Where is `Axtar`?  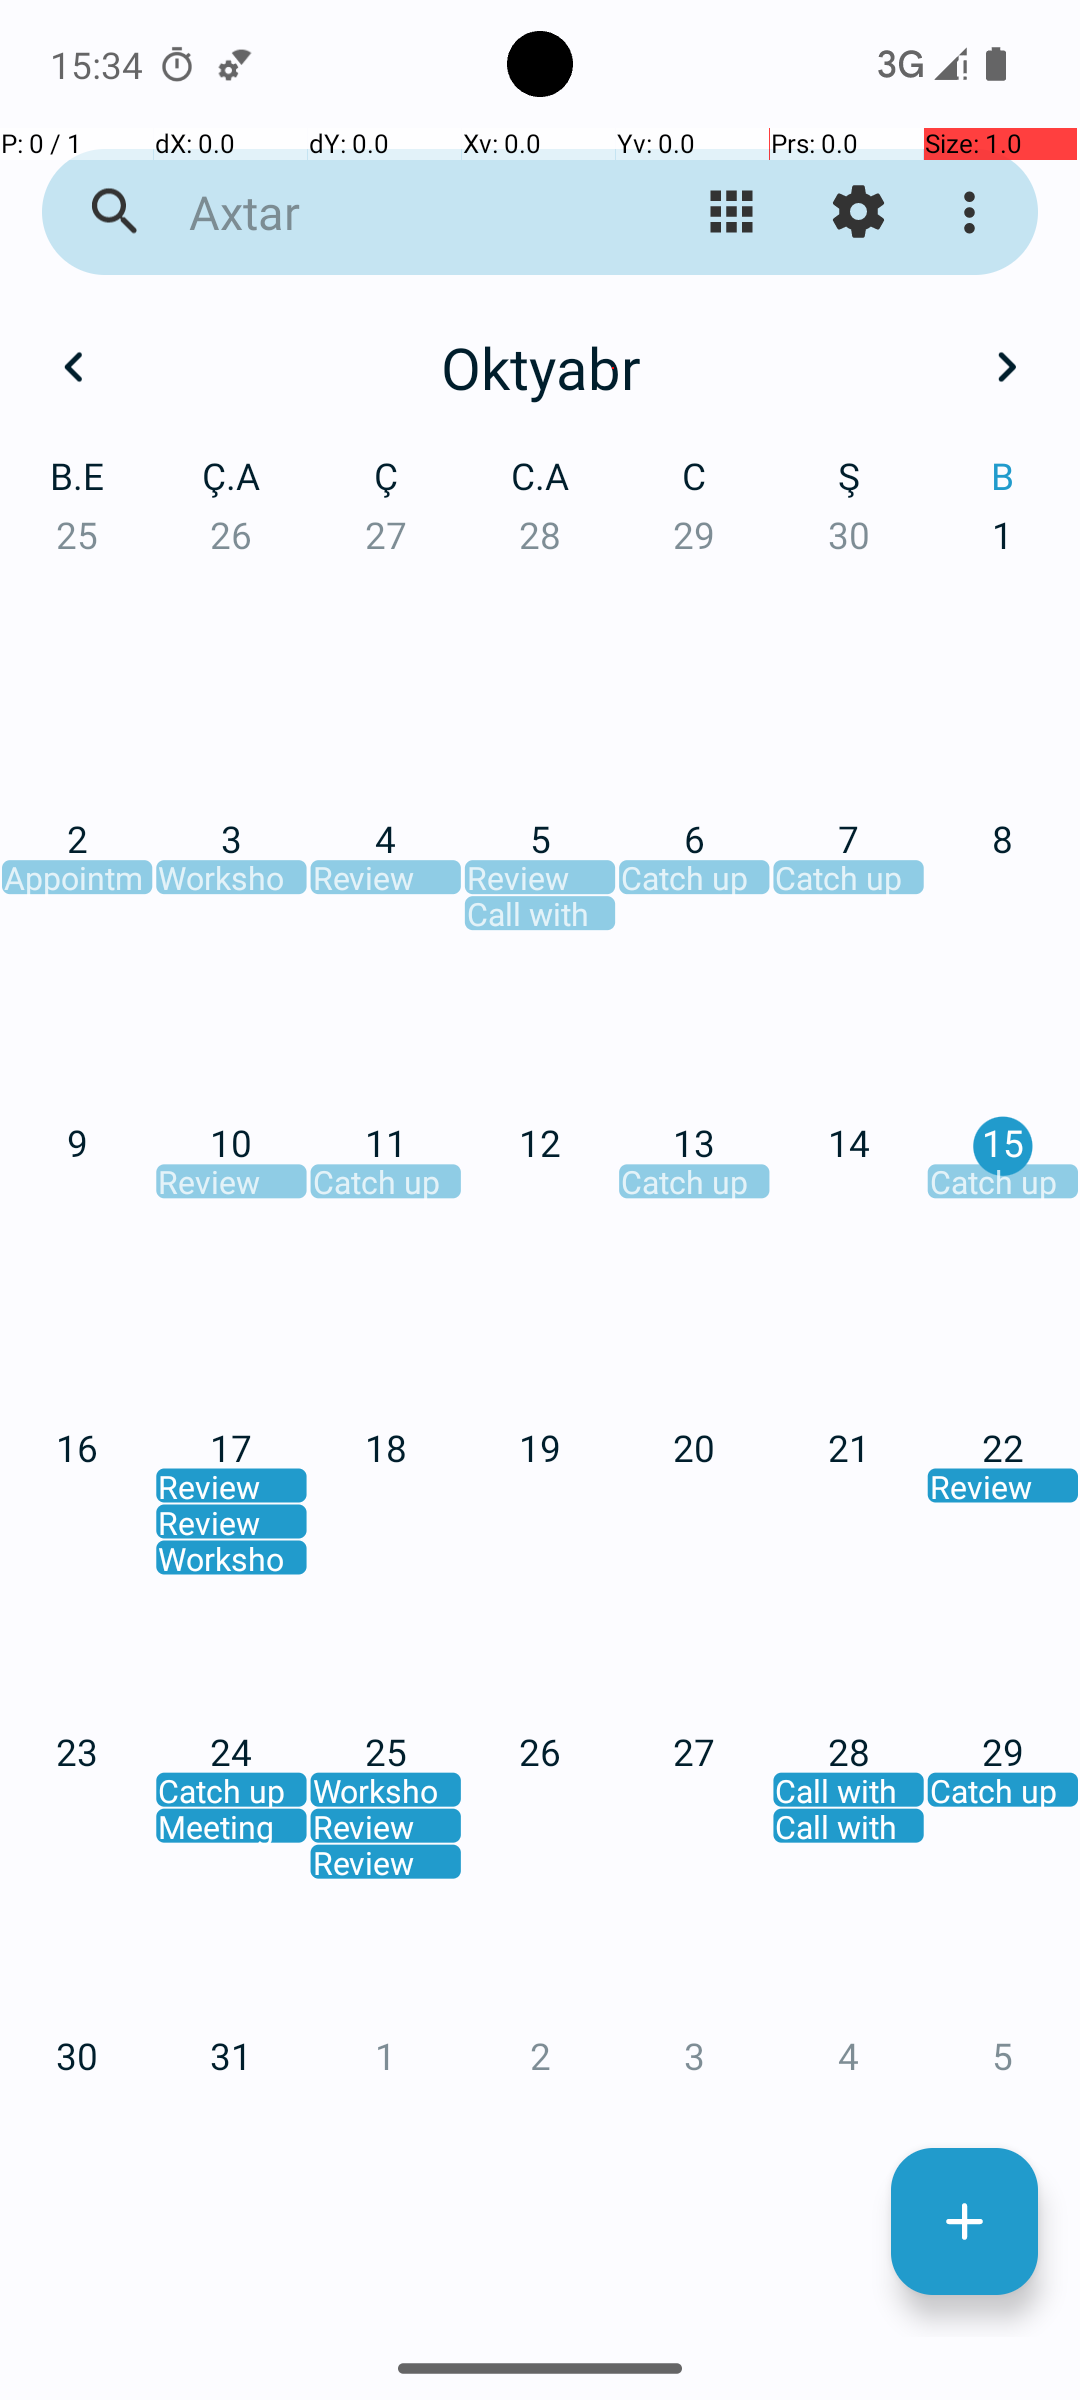 Axtar is located at coordinates (386, 212).